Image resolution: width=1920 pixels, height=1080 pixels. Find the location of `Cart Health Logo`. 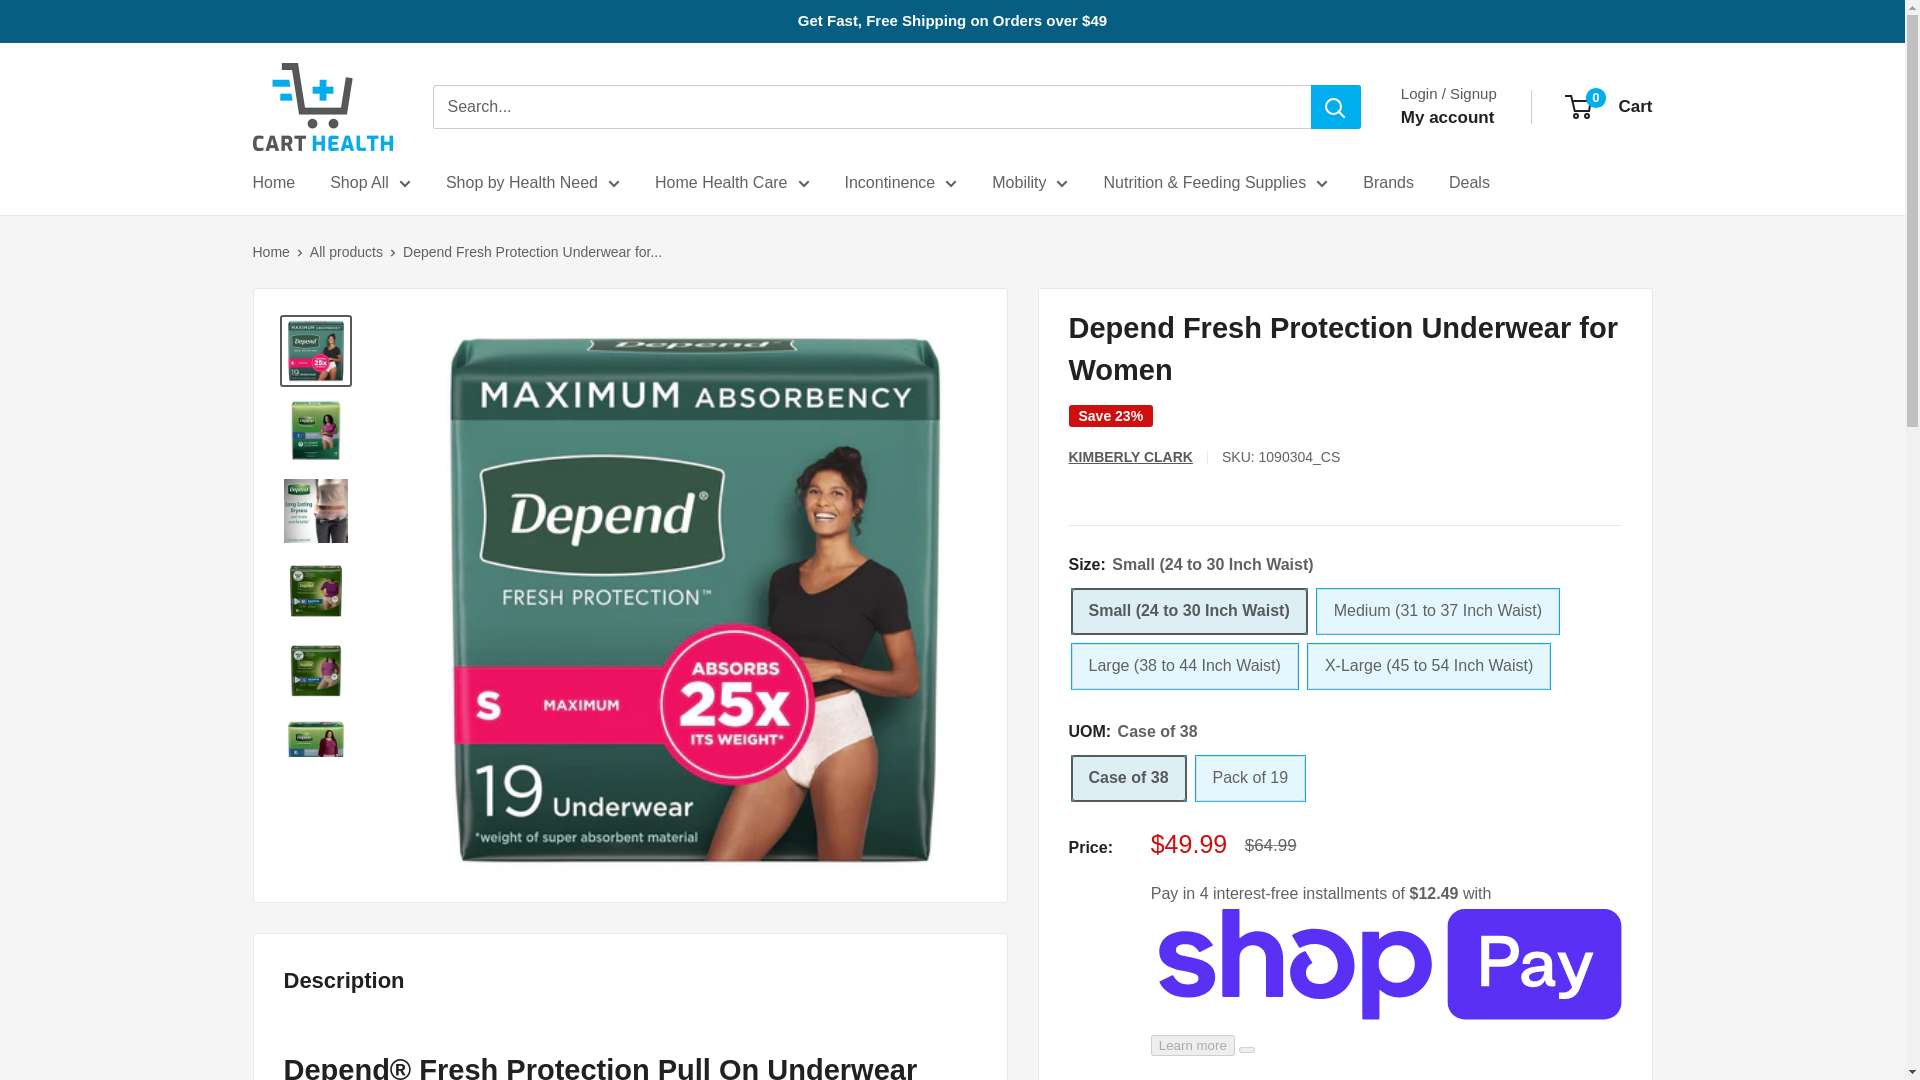

Cart Health Logo is located at coordinates (321, 106).